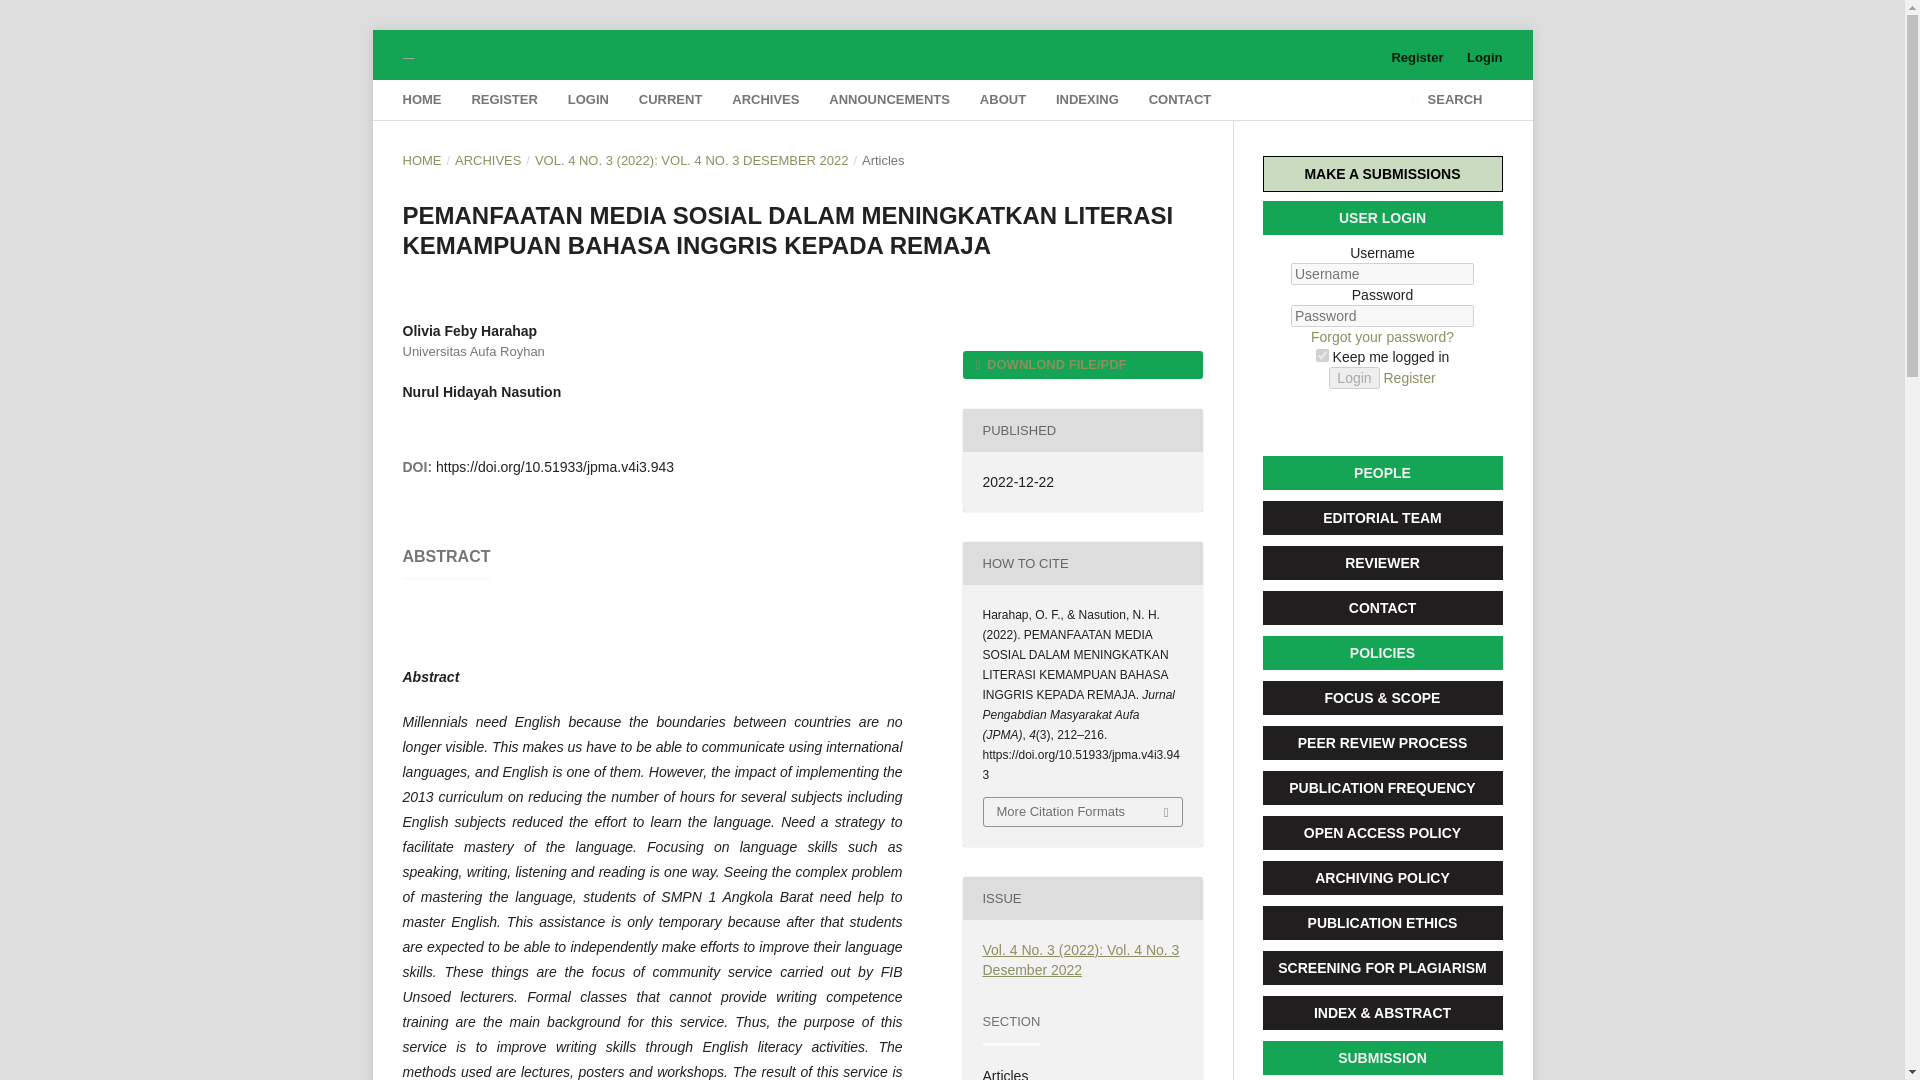  I want to click on More Citation Formats, so click(1082, 812).